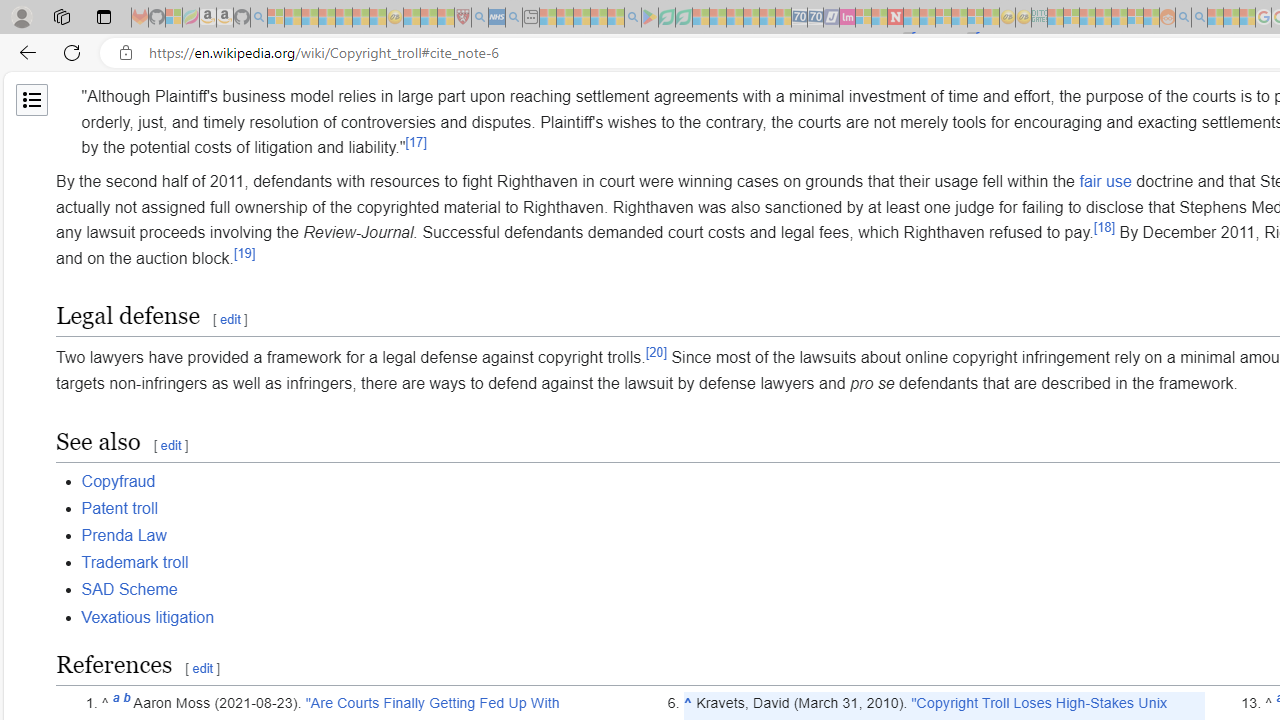  I want to click on Trusted Community Engagement and Contributions | Guidelines, so click(911, 18).